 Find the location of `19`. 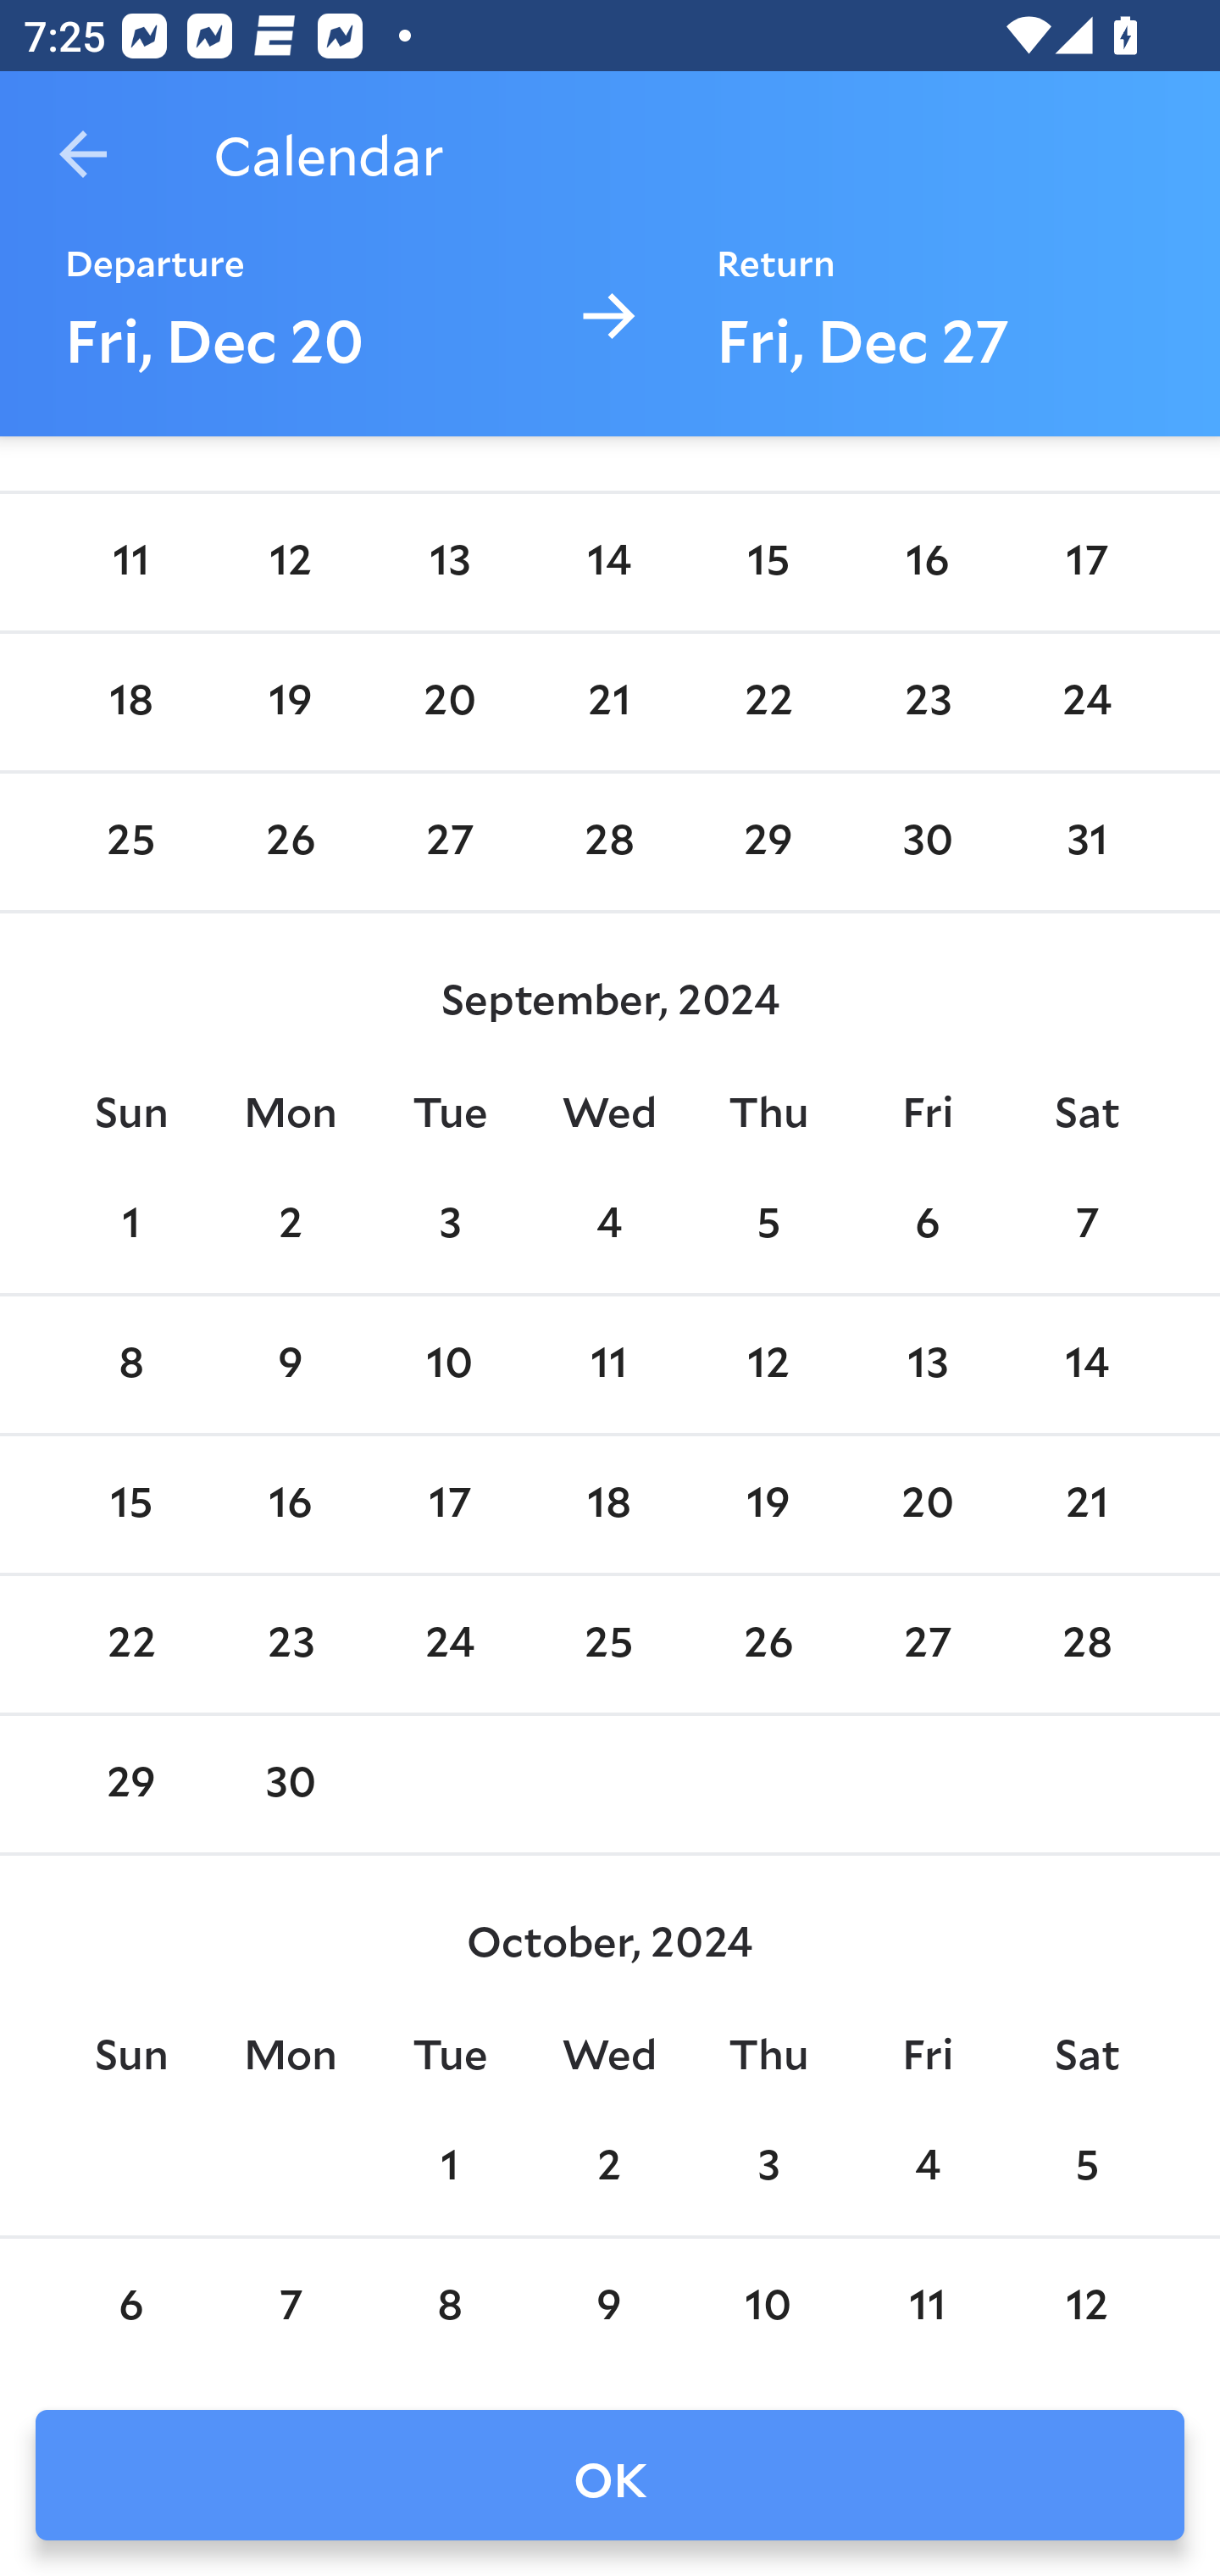

19 is located at coordinates (291, 703).